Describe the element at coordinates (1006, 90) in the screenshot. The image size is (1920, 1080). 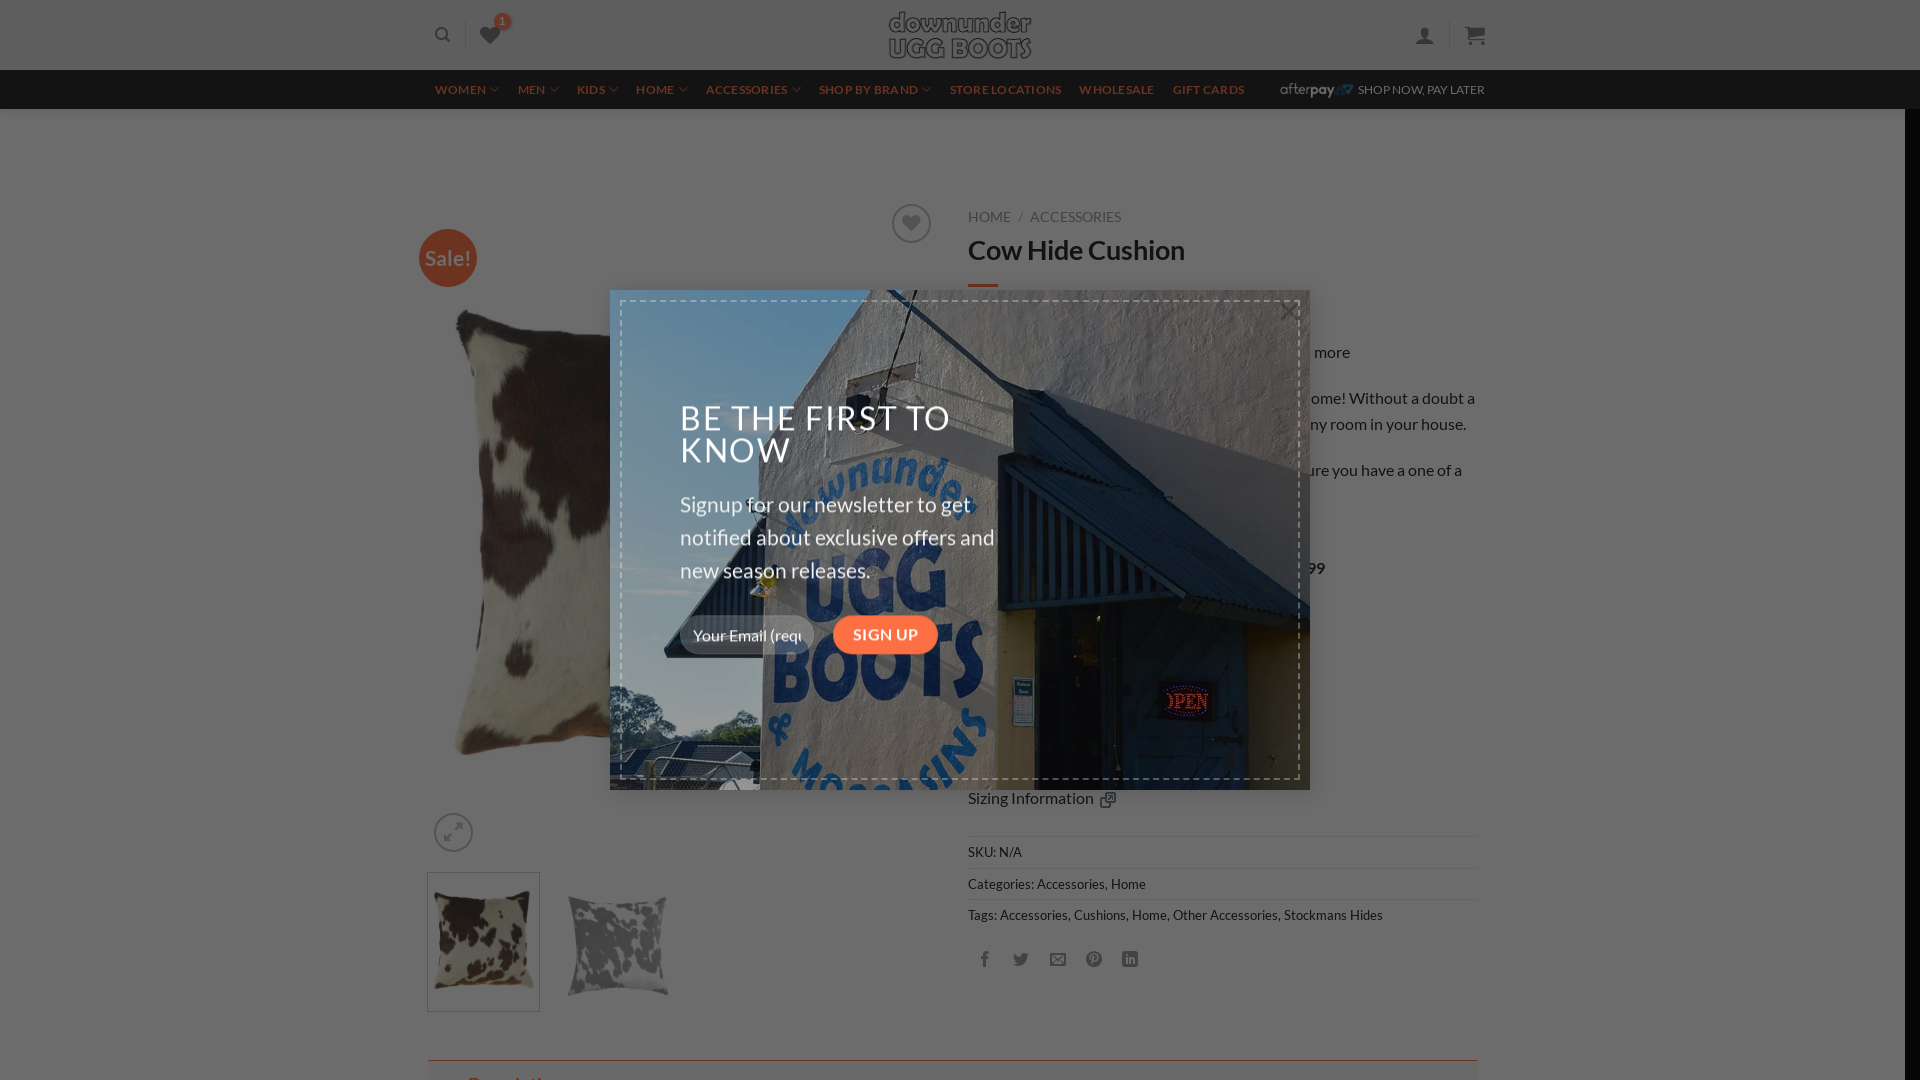
I see `STORE LOCATIONS` at that location.